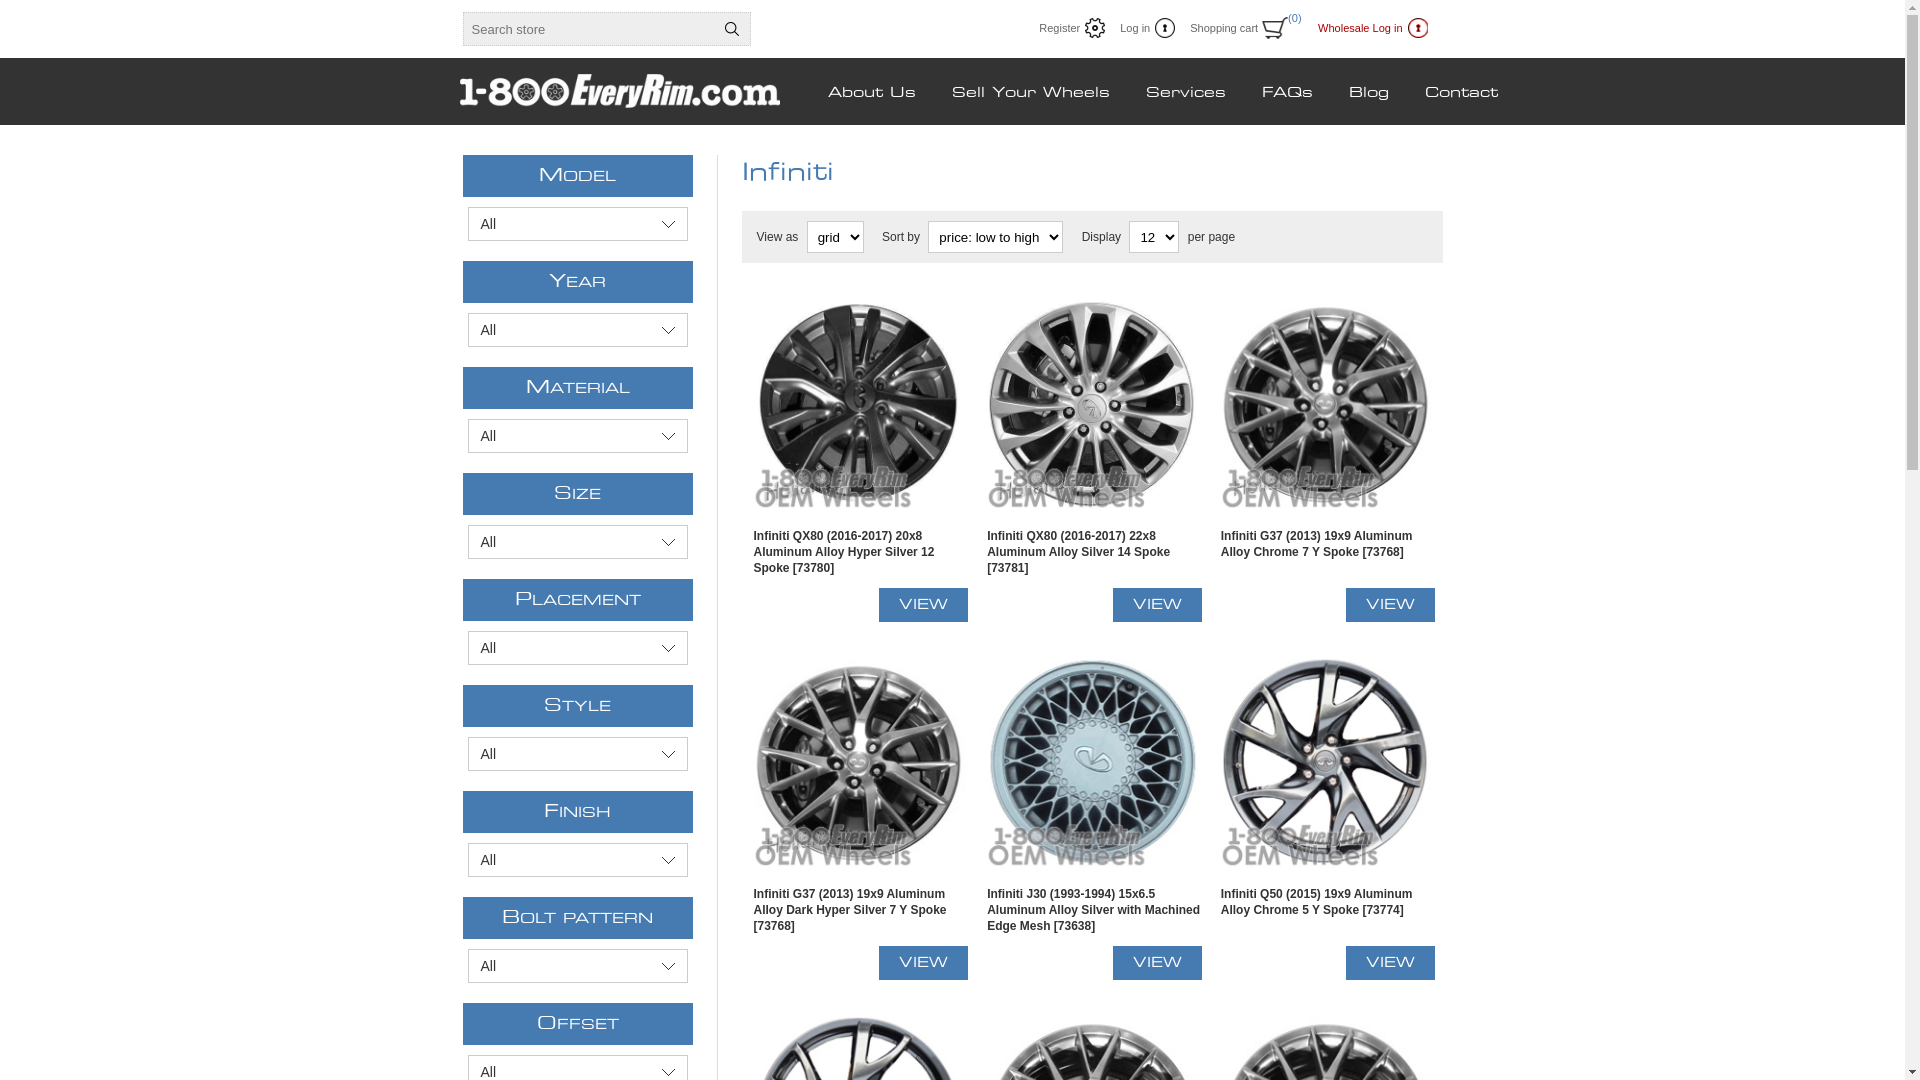 The width and height of the screenshot is (1920, 1080). What do you see at coordinates (577, 706) in the screenshot?
I see `STYLE` at bounding box center [577, 706].